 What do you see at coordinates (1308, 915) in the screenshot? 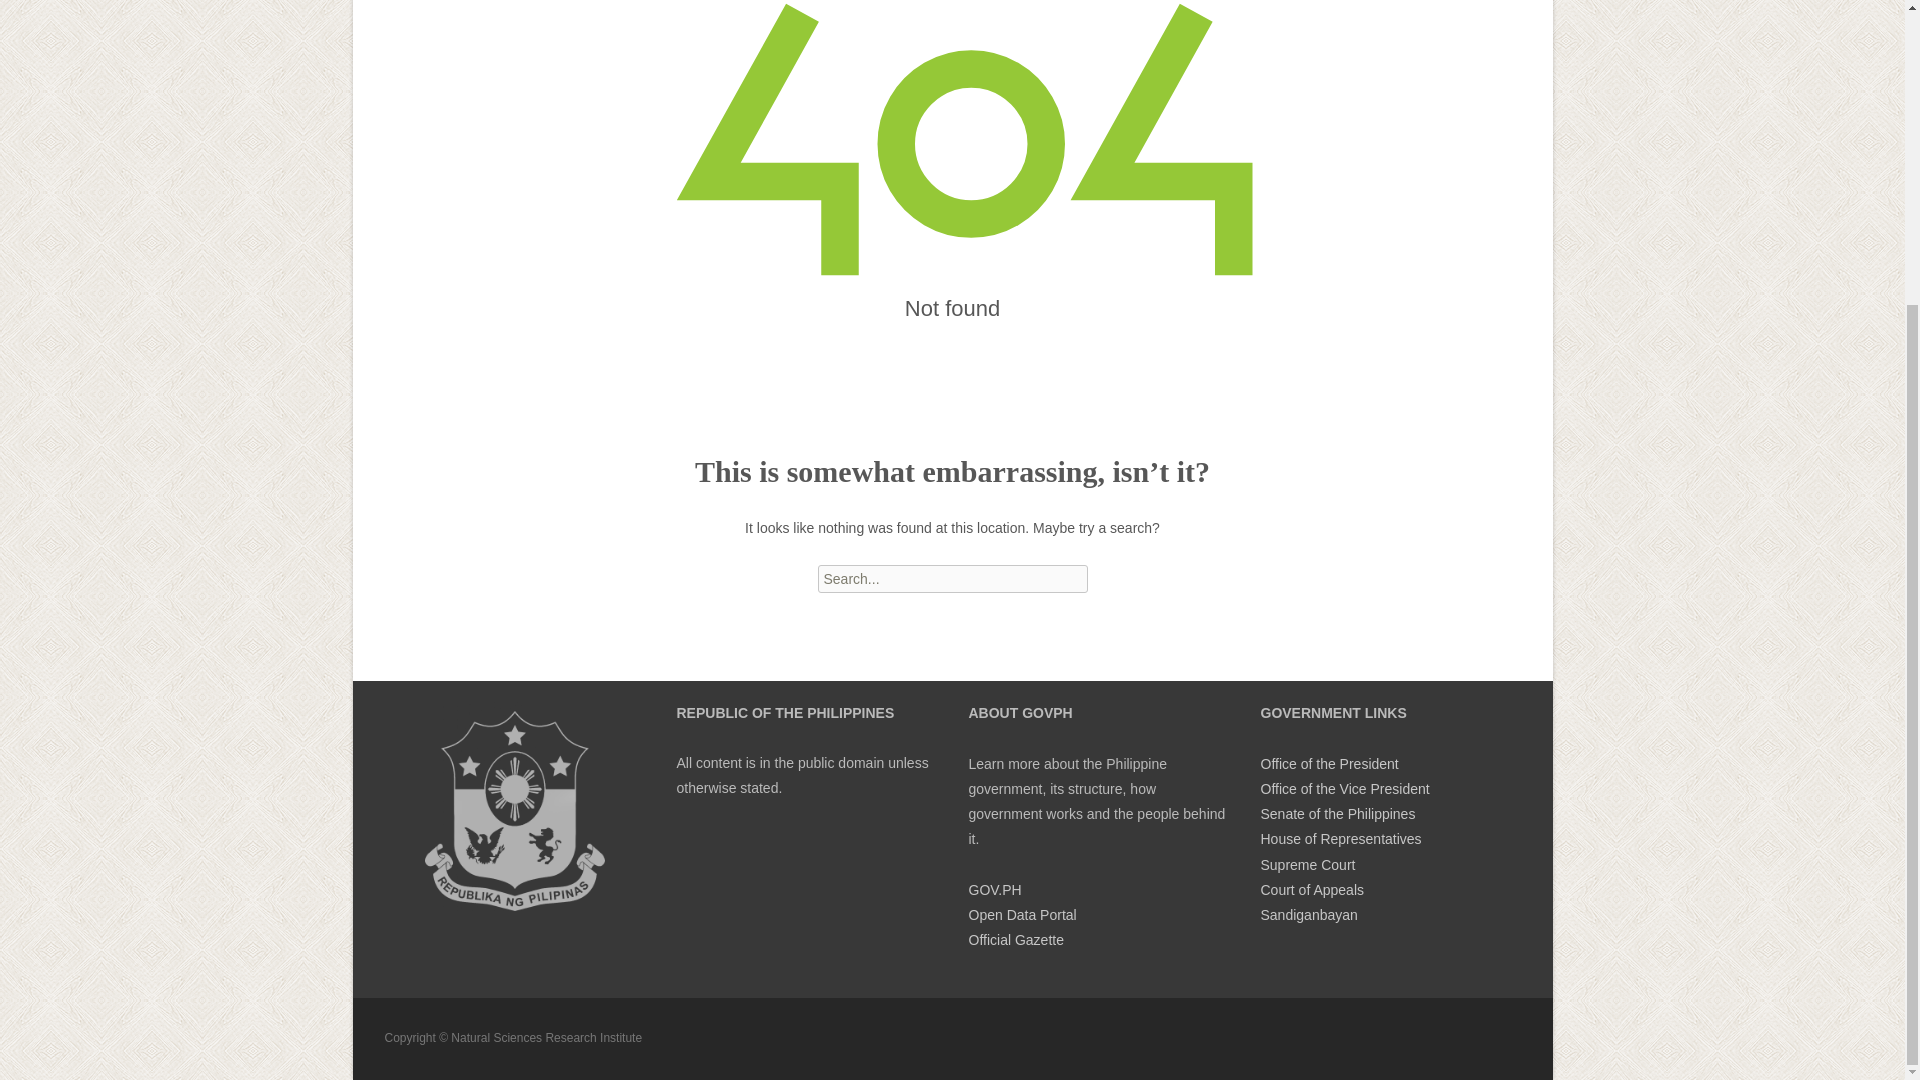
I see `Sandiganbayan` at bounding box center [1308, 915].